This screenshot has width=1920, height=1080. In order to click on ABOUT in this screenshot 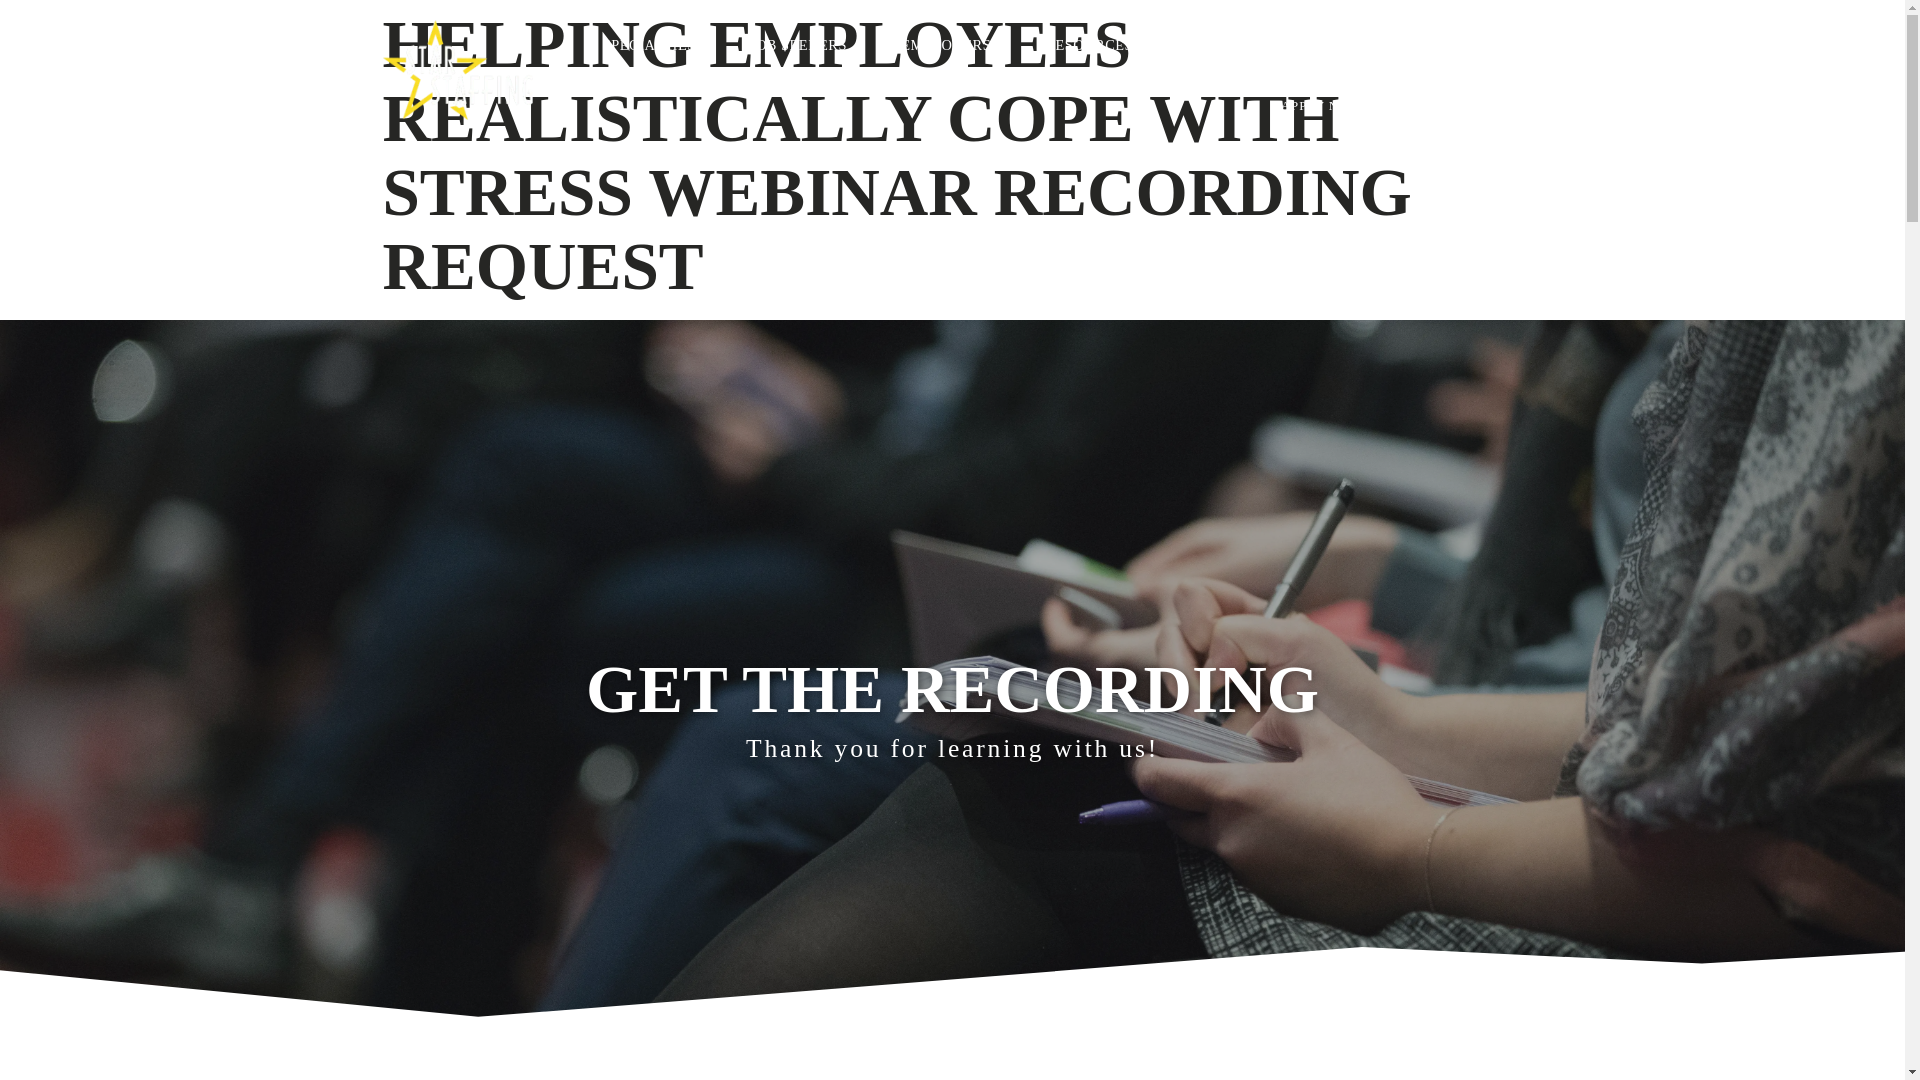, I will do `click(1358, 45)`.